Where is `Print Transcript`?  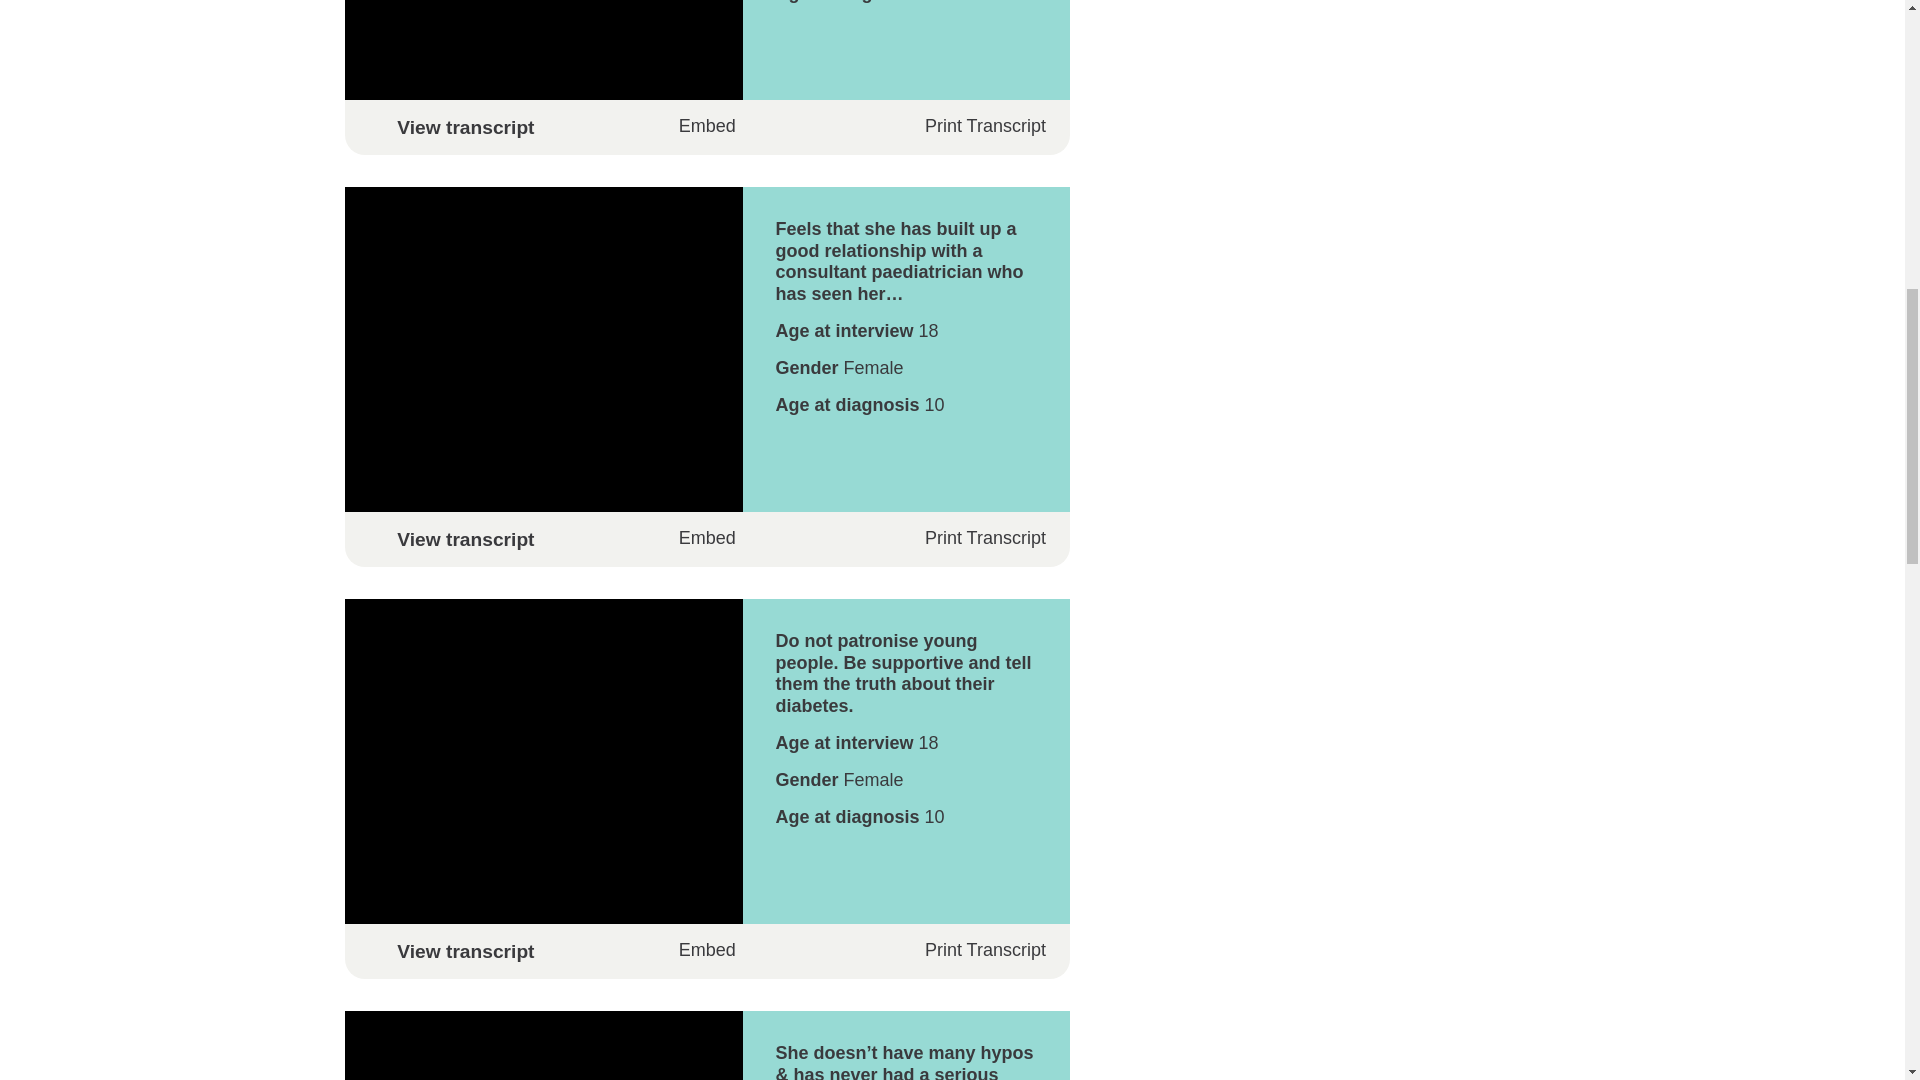
Print Transcript is located at coordinates (971, 538).